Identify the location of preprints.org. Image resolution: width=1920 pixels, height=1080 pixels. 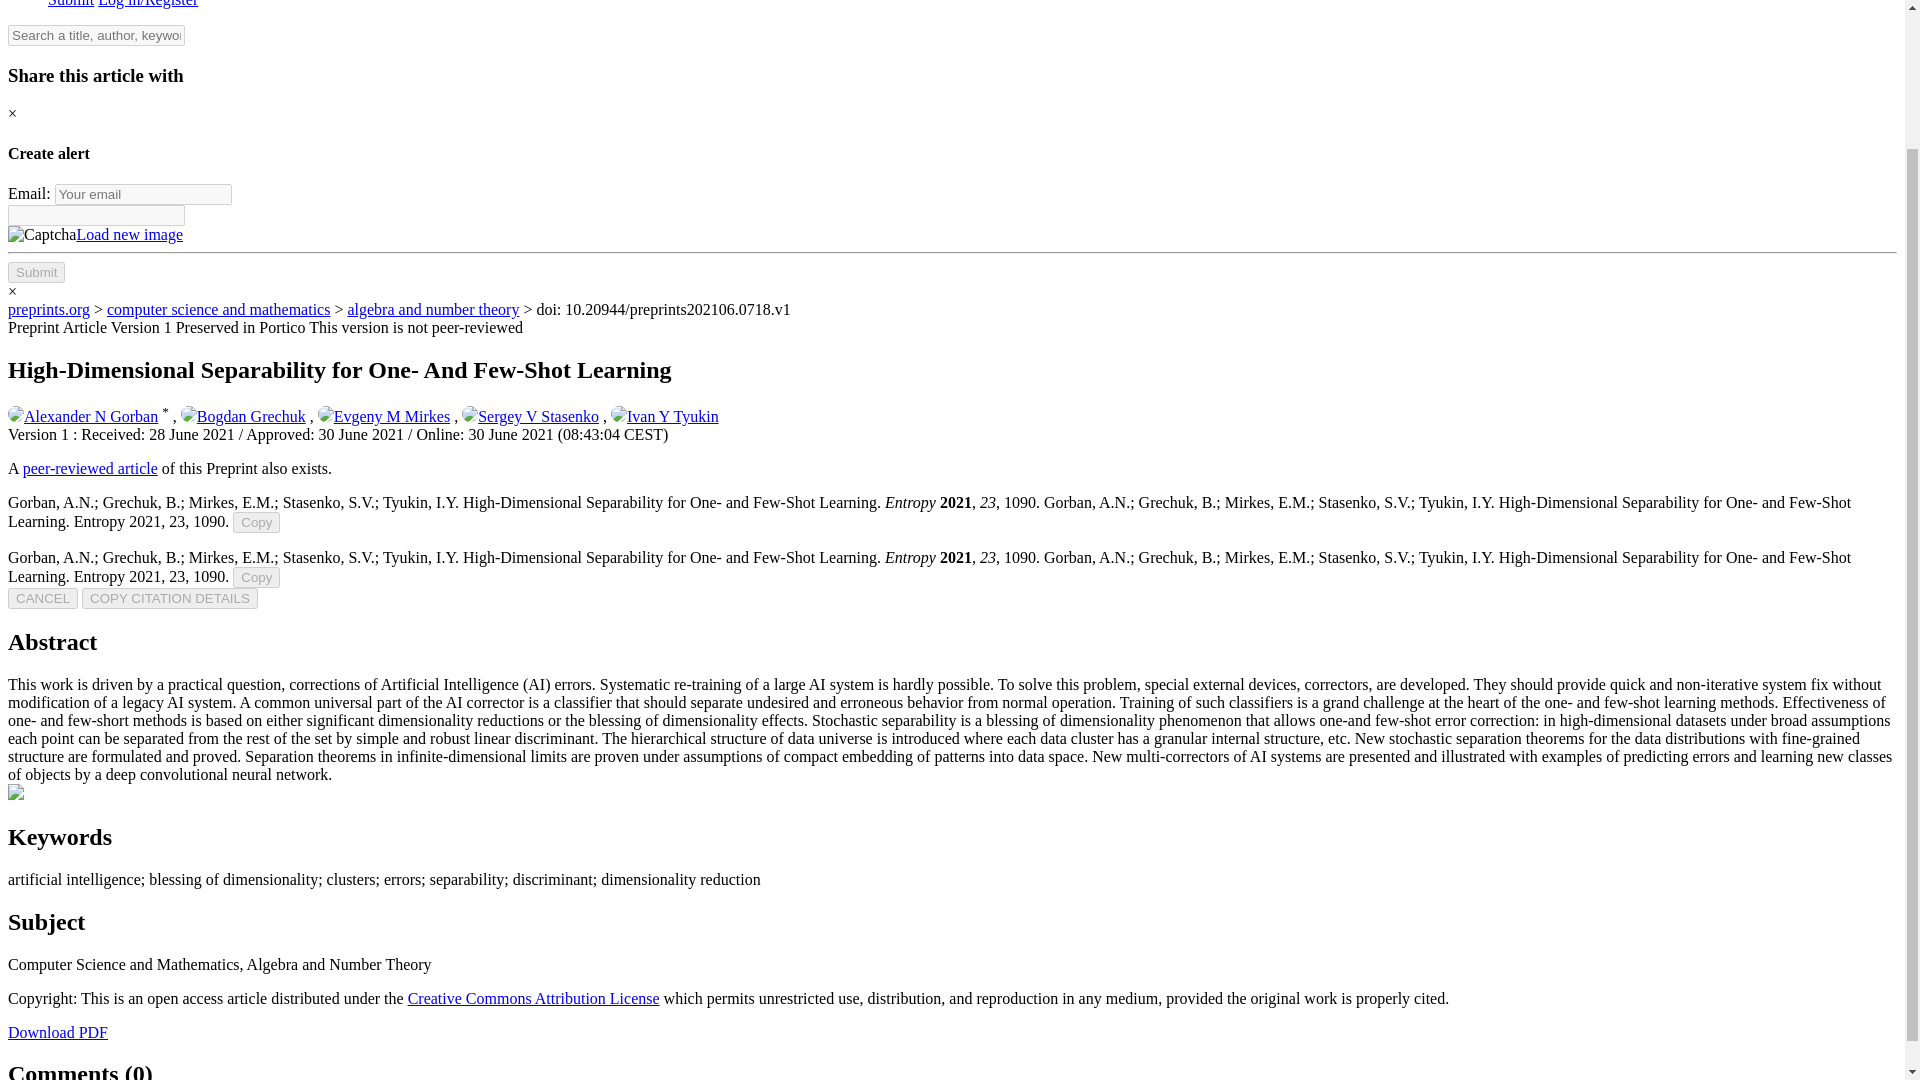
(48, 309).